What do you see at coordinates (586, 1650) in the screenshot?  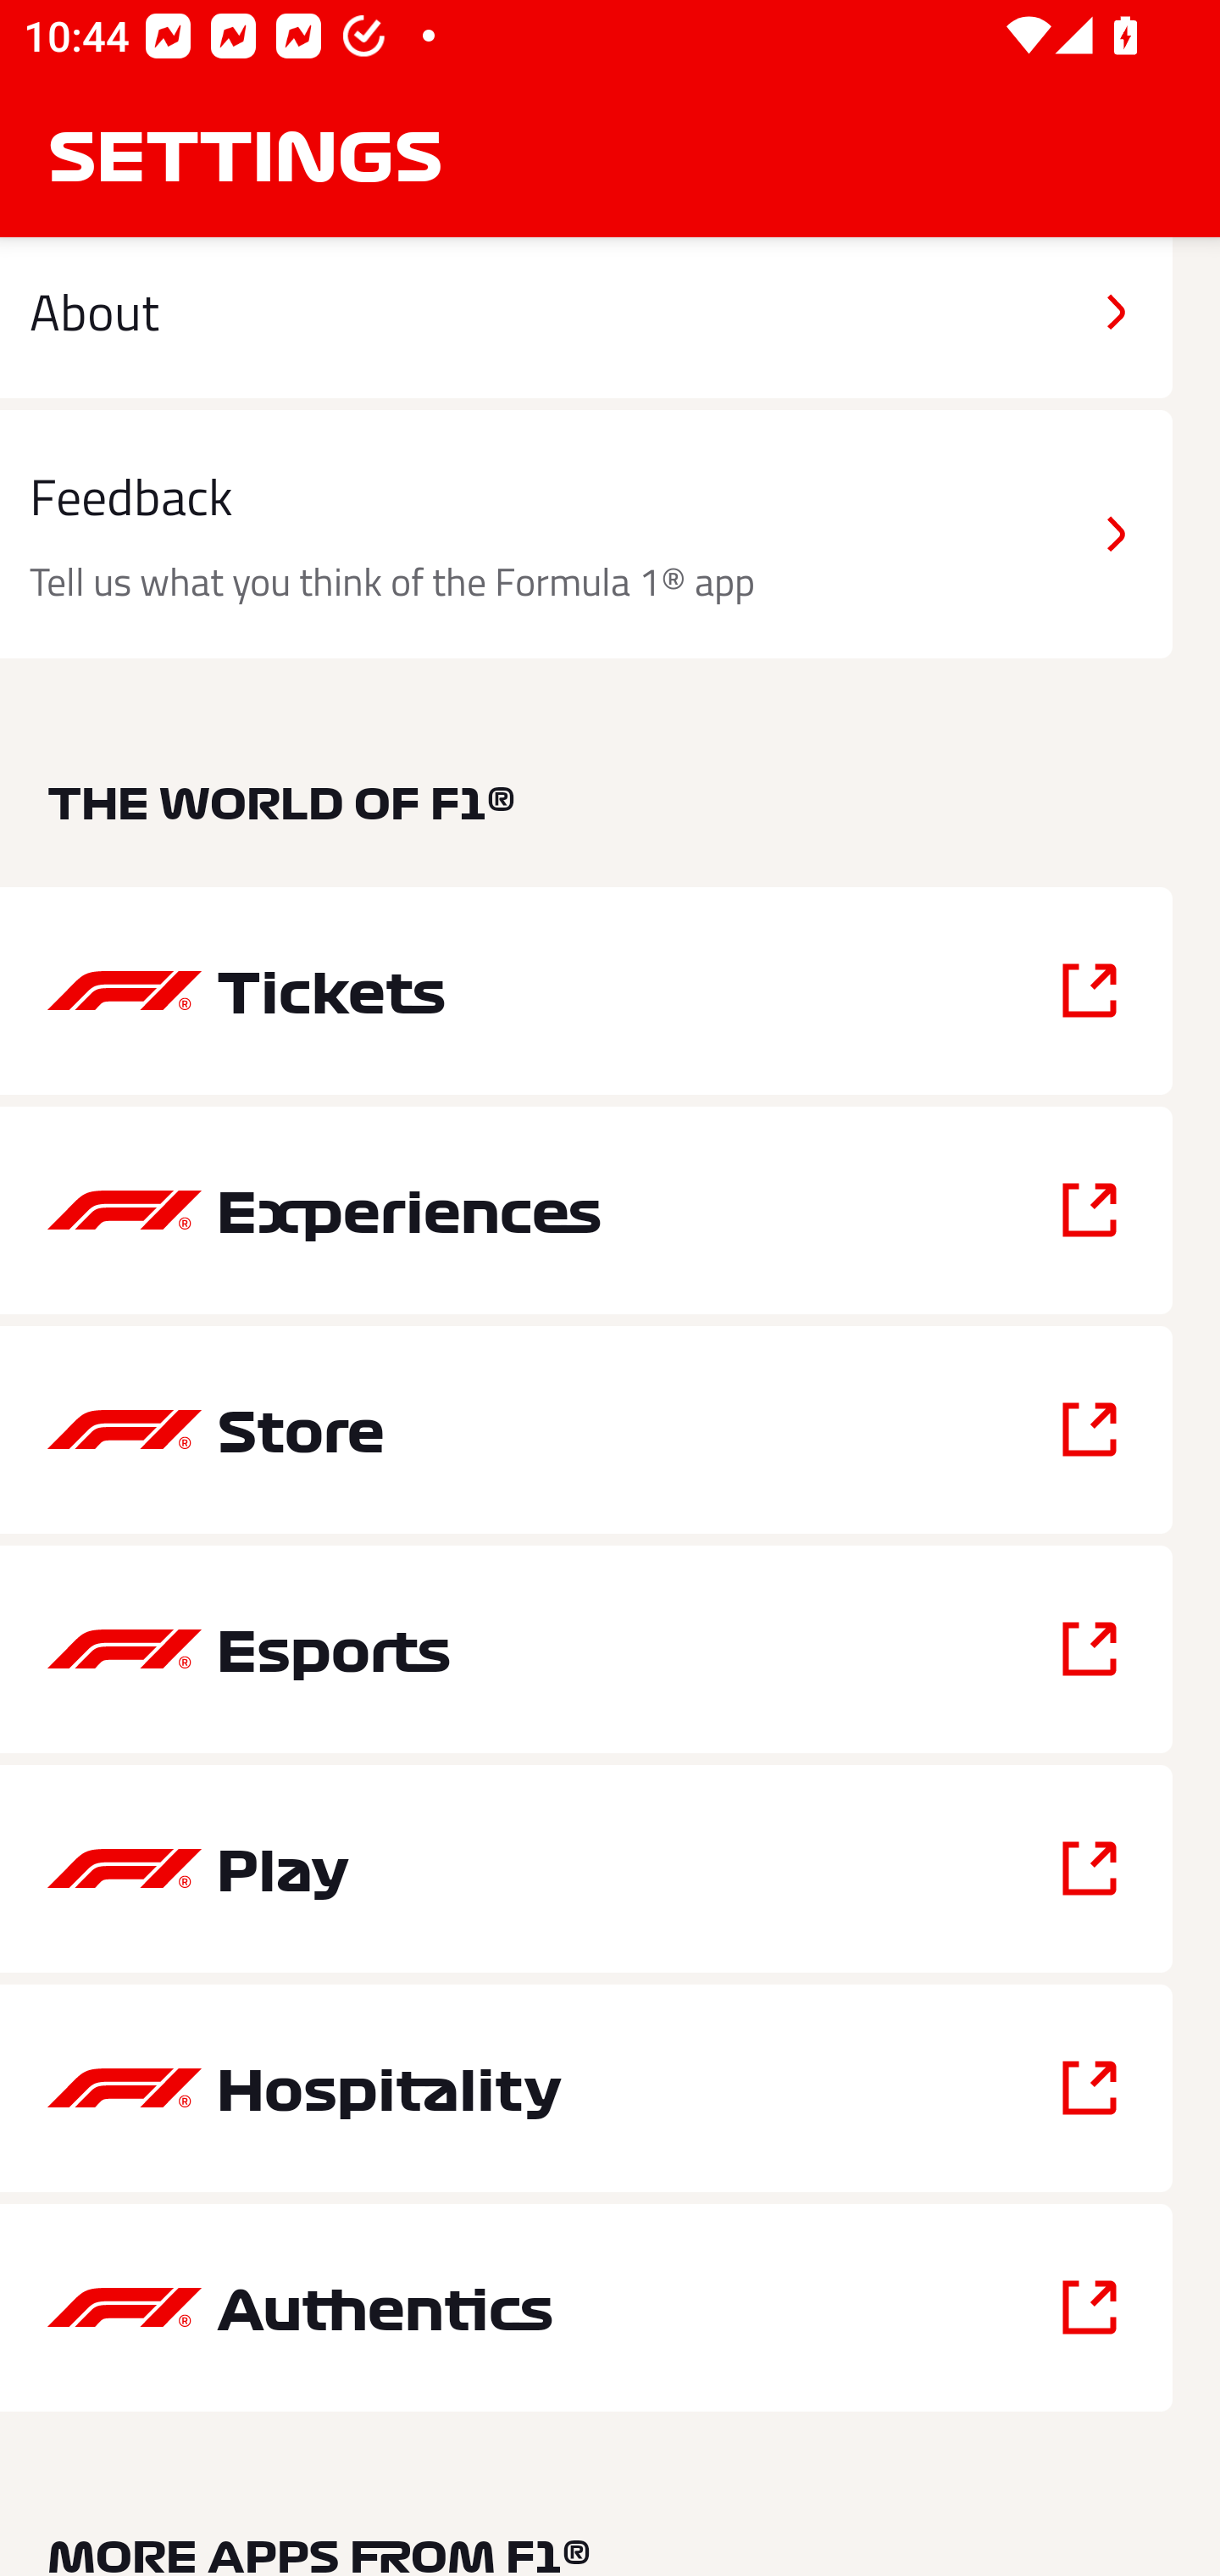 I see `Esports` at bounding box center [586, 1650].